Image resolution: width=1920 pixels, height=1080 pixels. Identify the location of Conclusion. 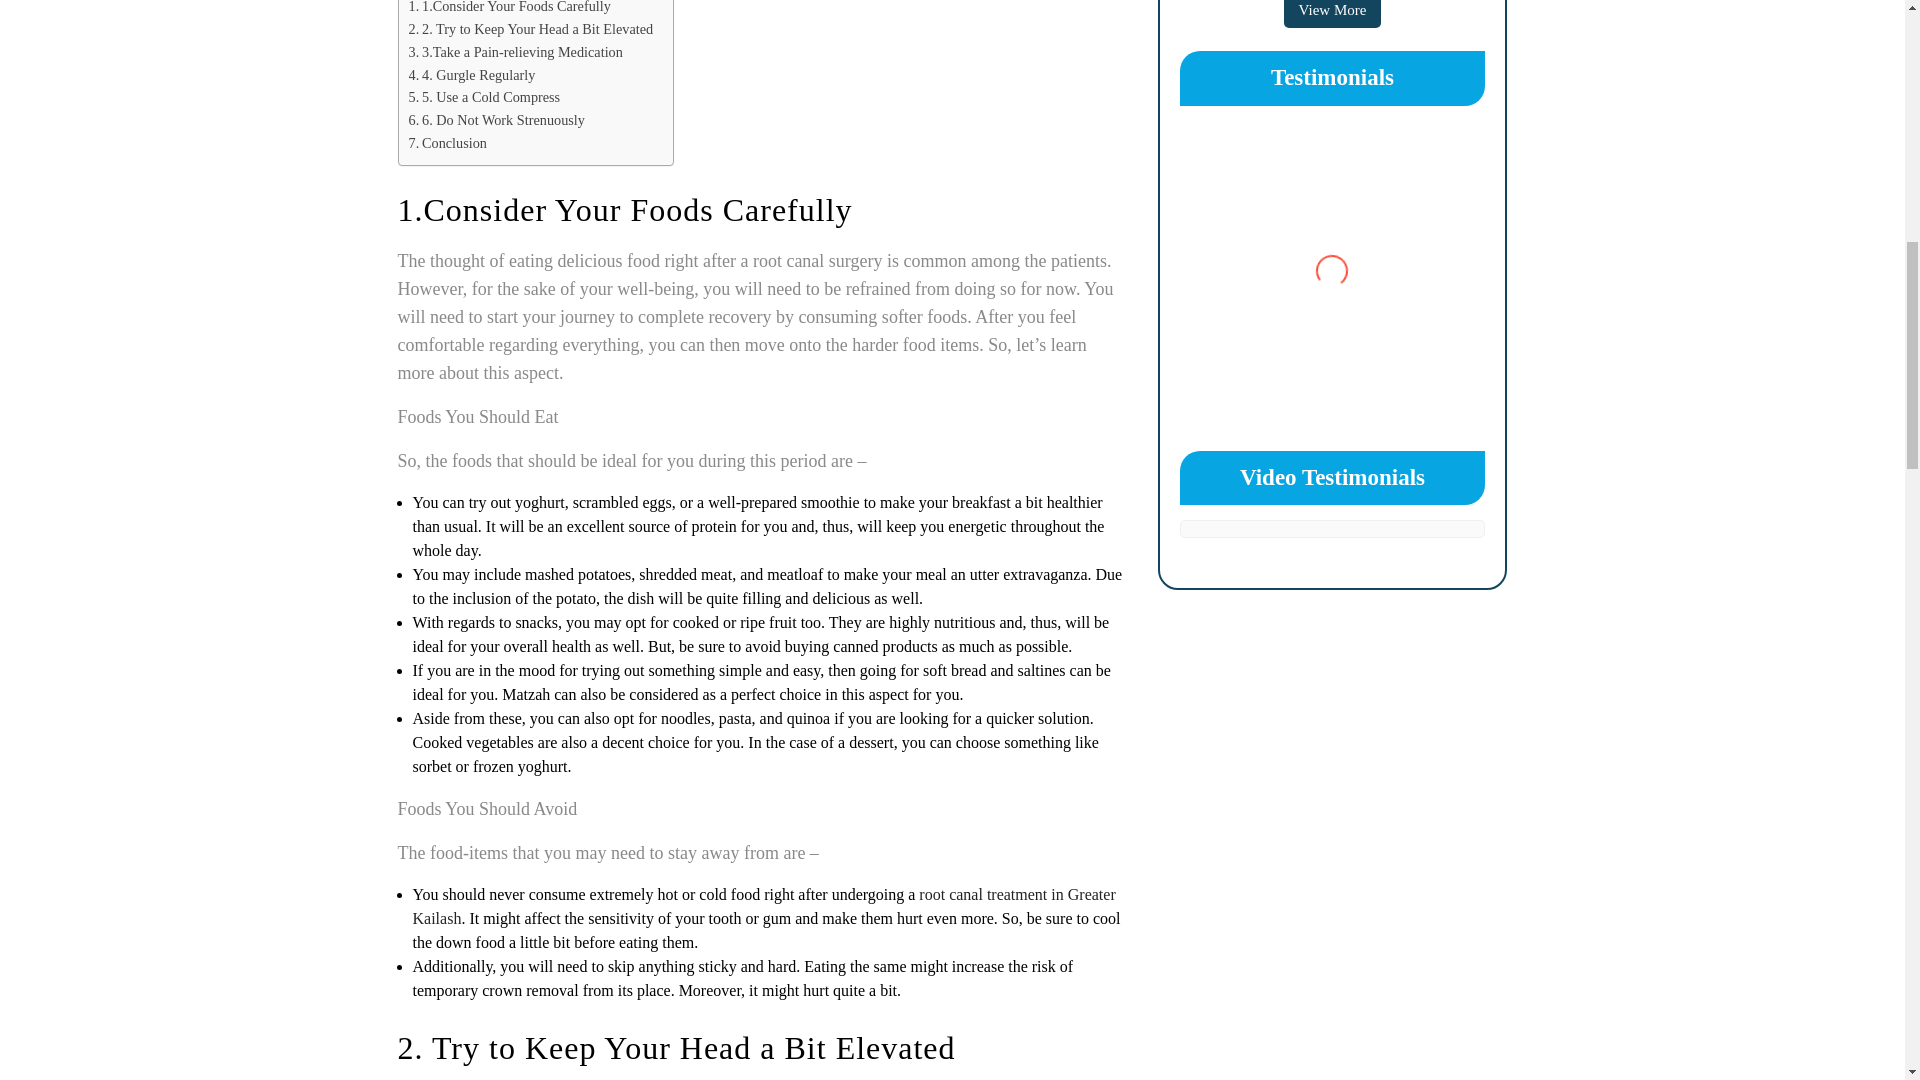
(446, 143).